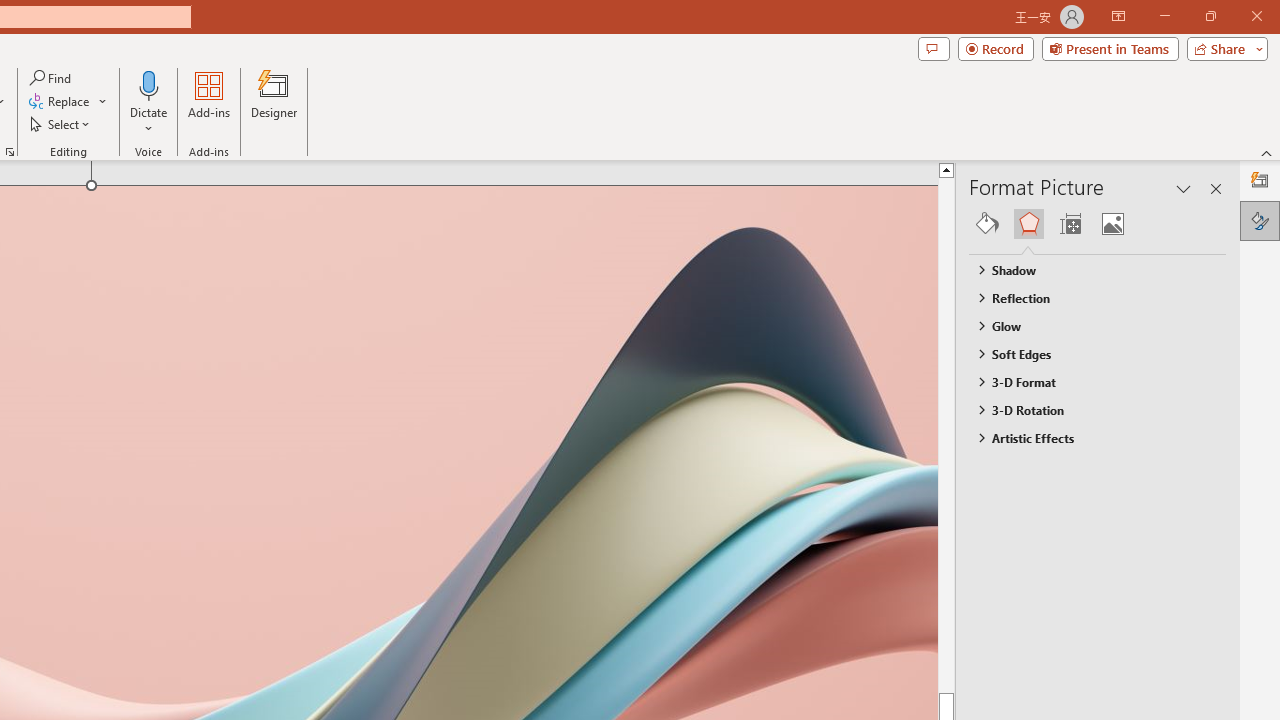 Image resolution: width=1280 pixels, height=720 pixels. What do you see at coordinates (987, 224) in the screenshot?
I see `Fill & Line` at bounding box center [987, 224].